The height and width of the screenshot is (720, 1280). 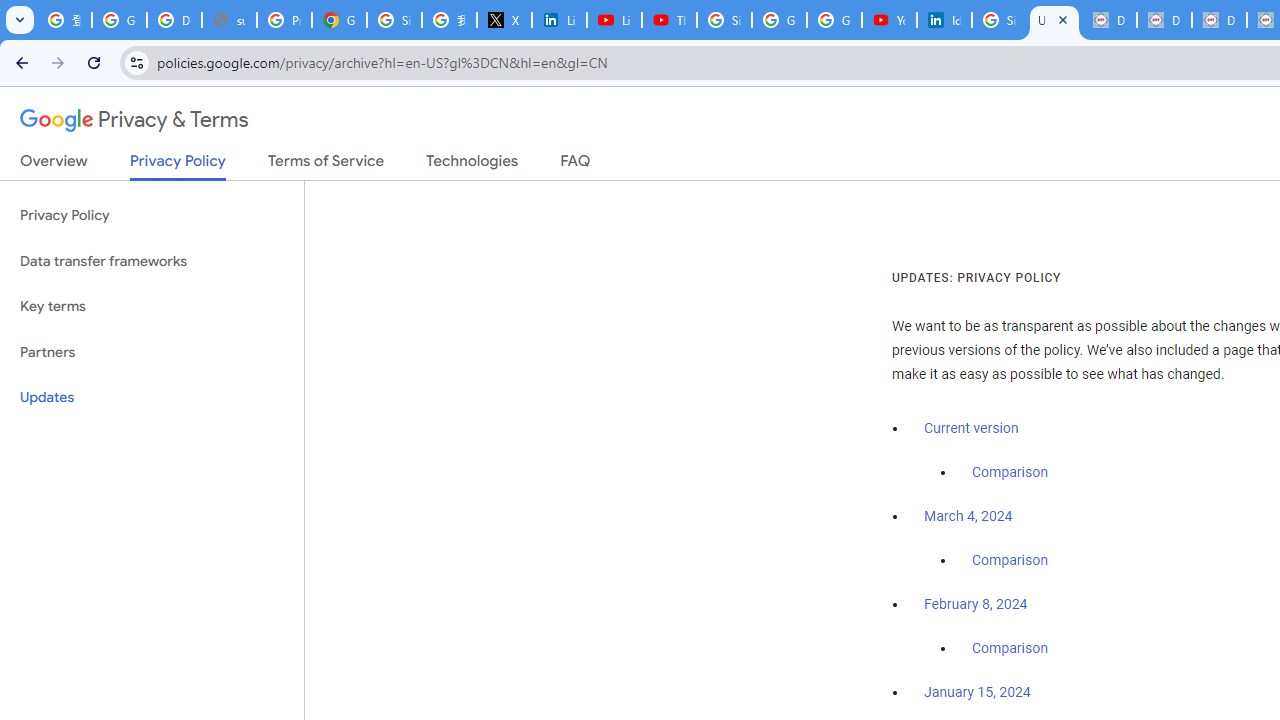 What do you see at coordinates (576, 165) in the screenshot?
I see `FAQ` at bounding box center [576, 165].